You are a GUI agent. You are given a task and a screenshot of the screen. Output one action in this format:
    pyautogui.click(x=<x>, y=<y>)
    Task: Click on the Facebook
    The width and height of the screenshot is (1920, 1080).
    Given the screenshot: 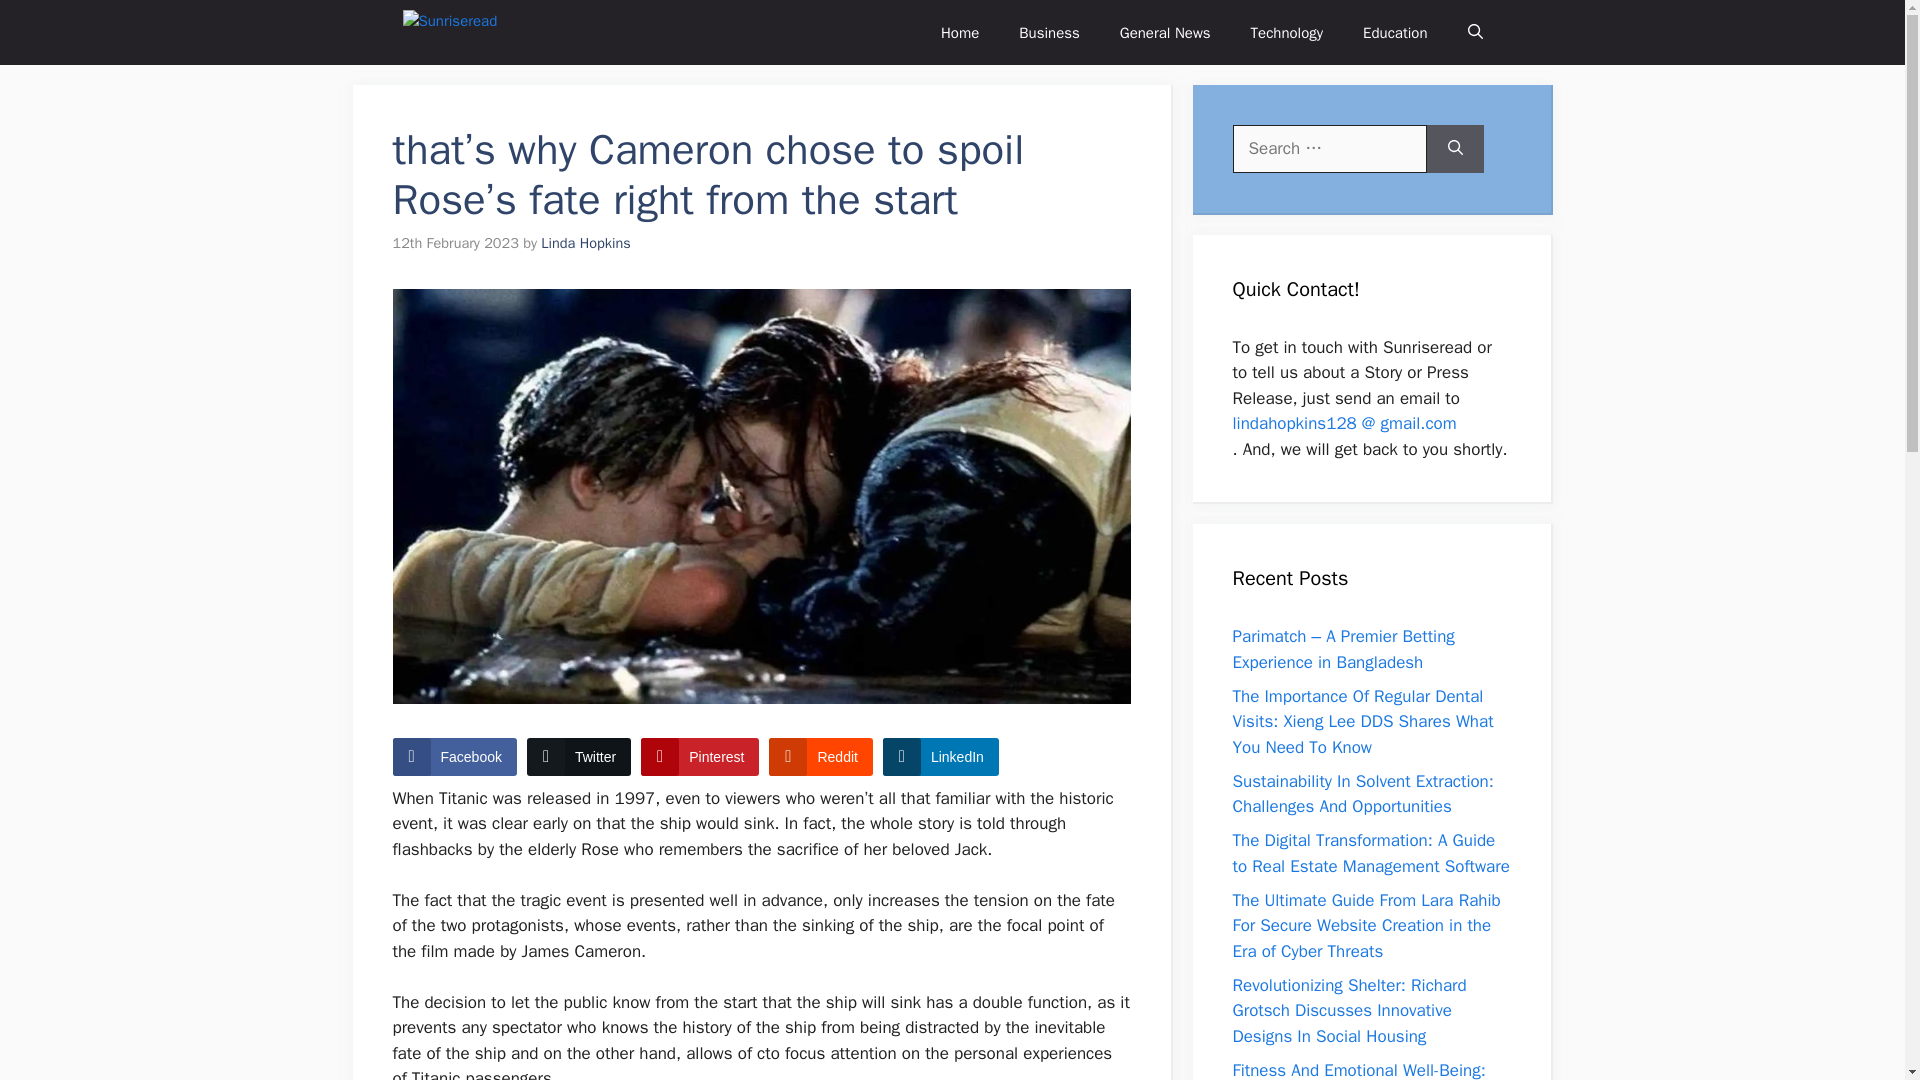 What is the action you would take?
    pyautogui.click(x=454, y=756)
    